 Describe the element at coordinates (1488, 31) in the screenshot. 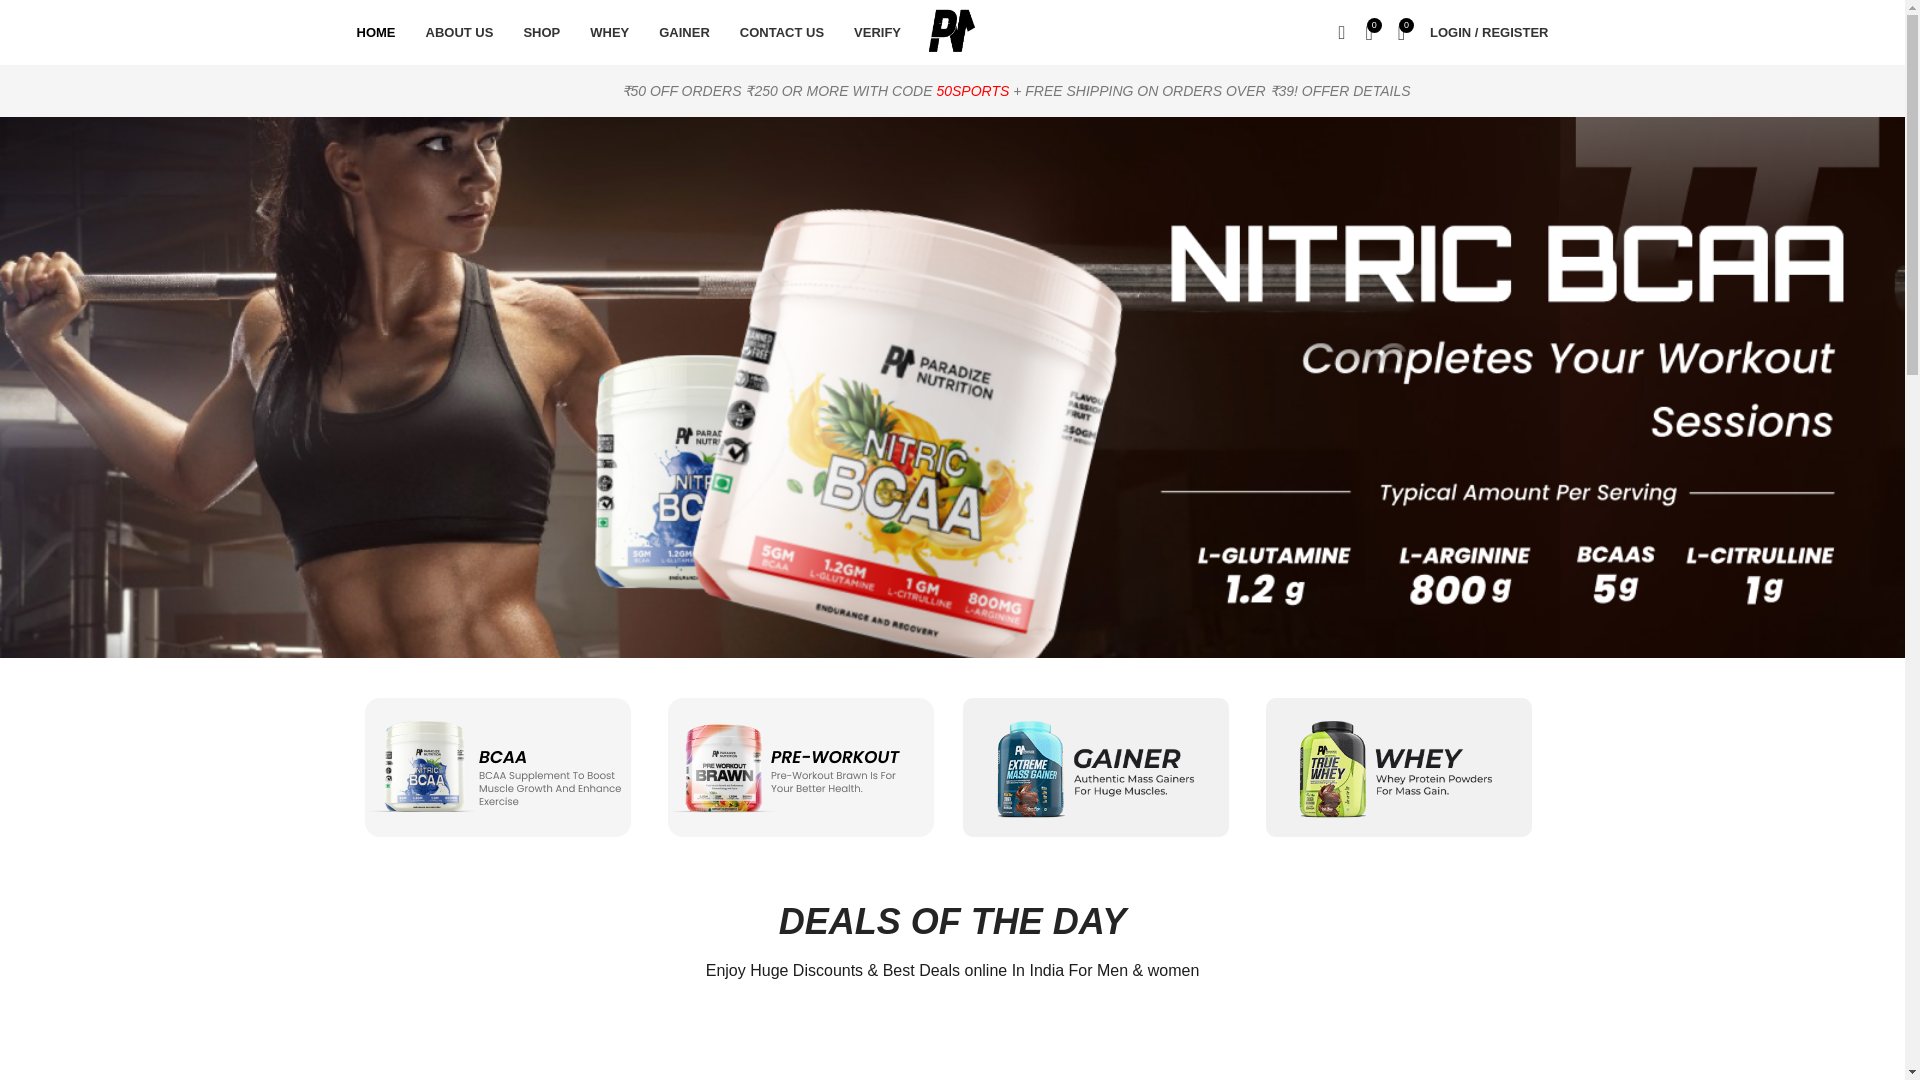

I see `My account` at that location.